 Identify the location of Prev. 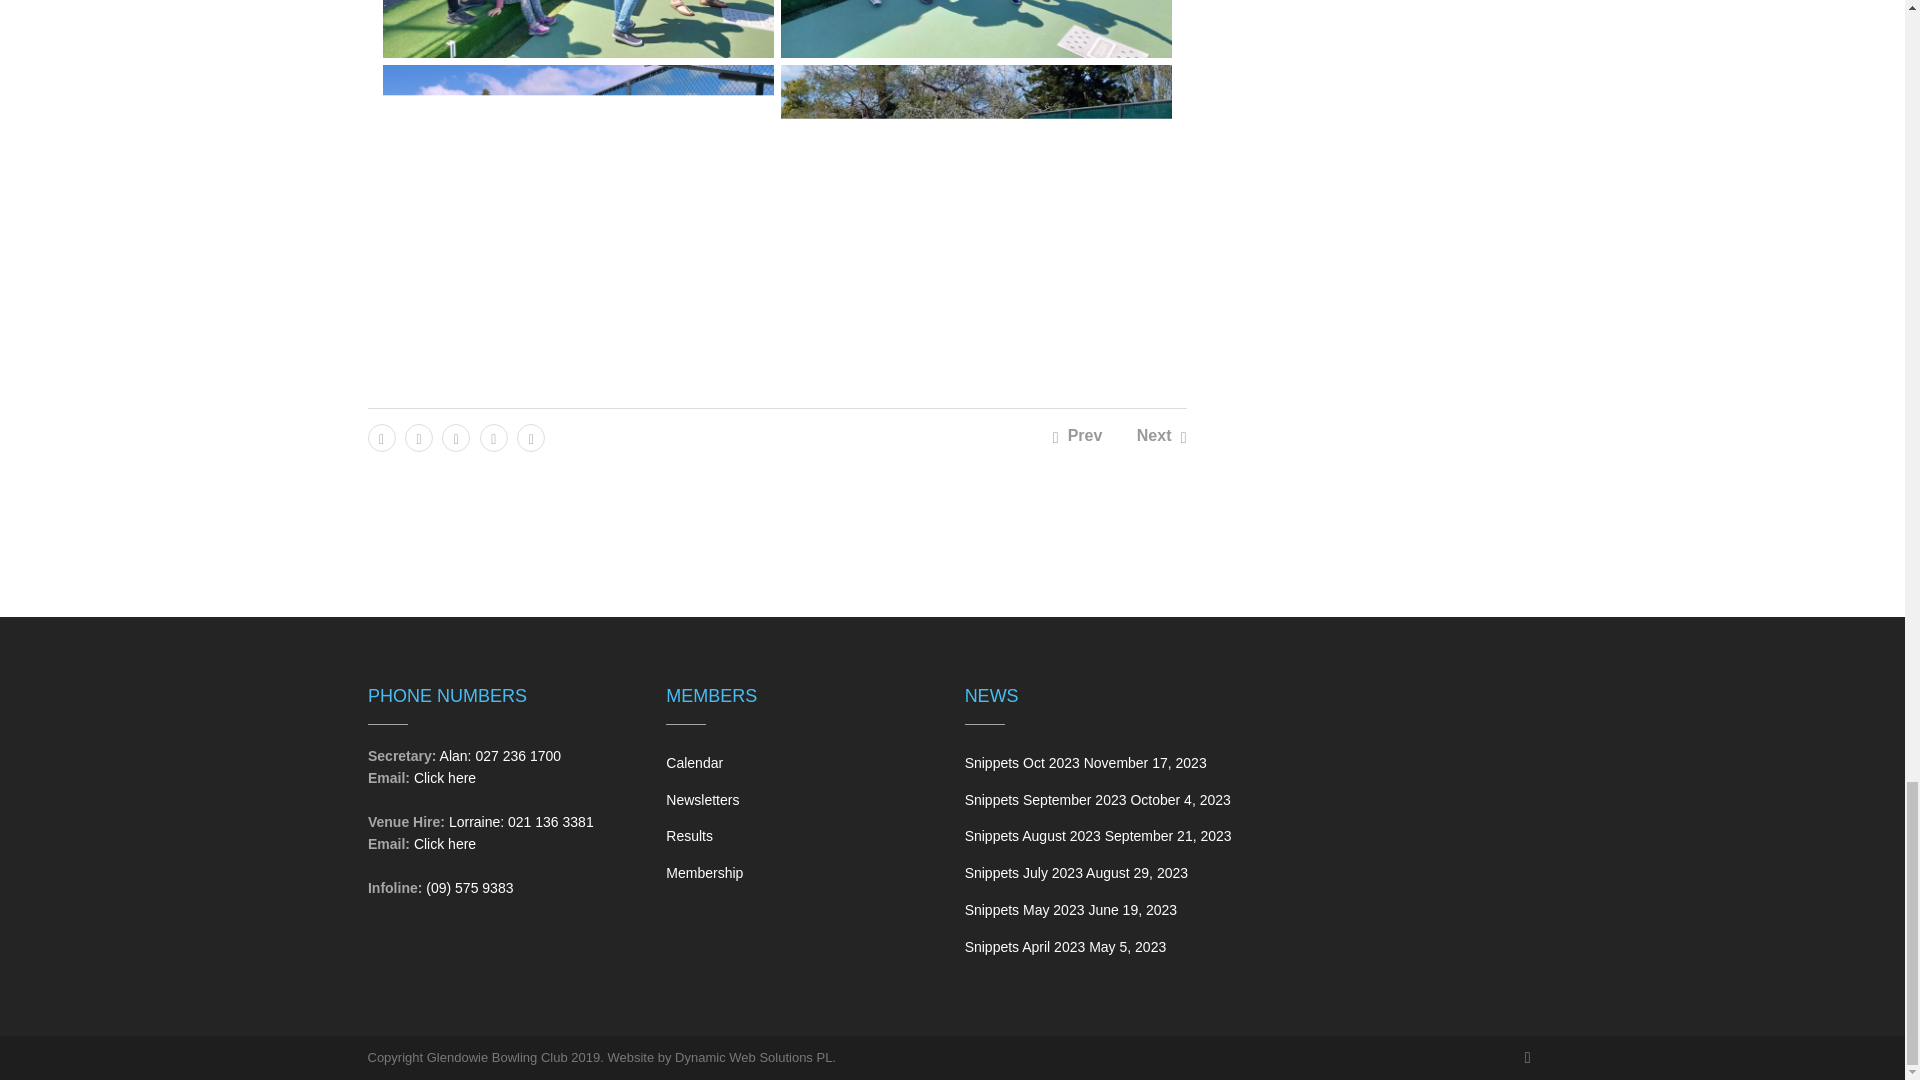
(1077, 434).